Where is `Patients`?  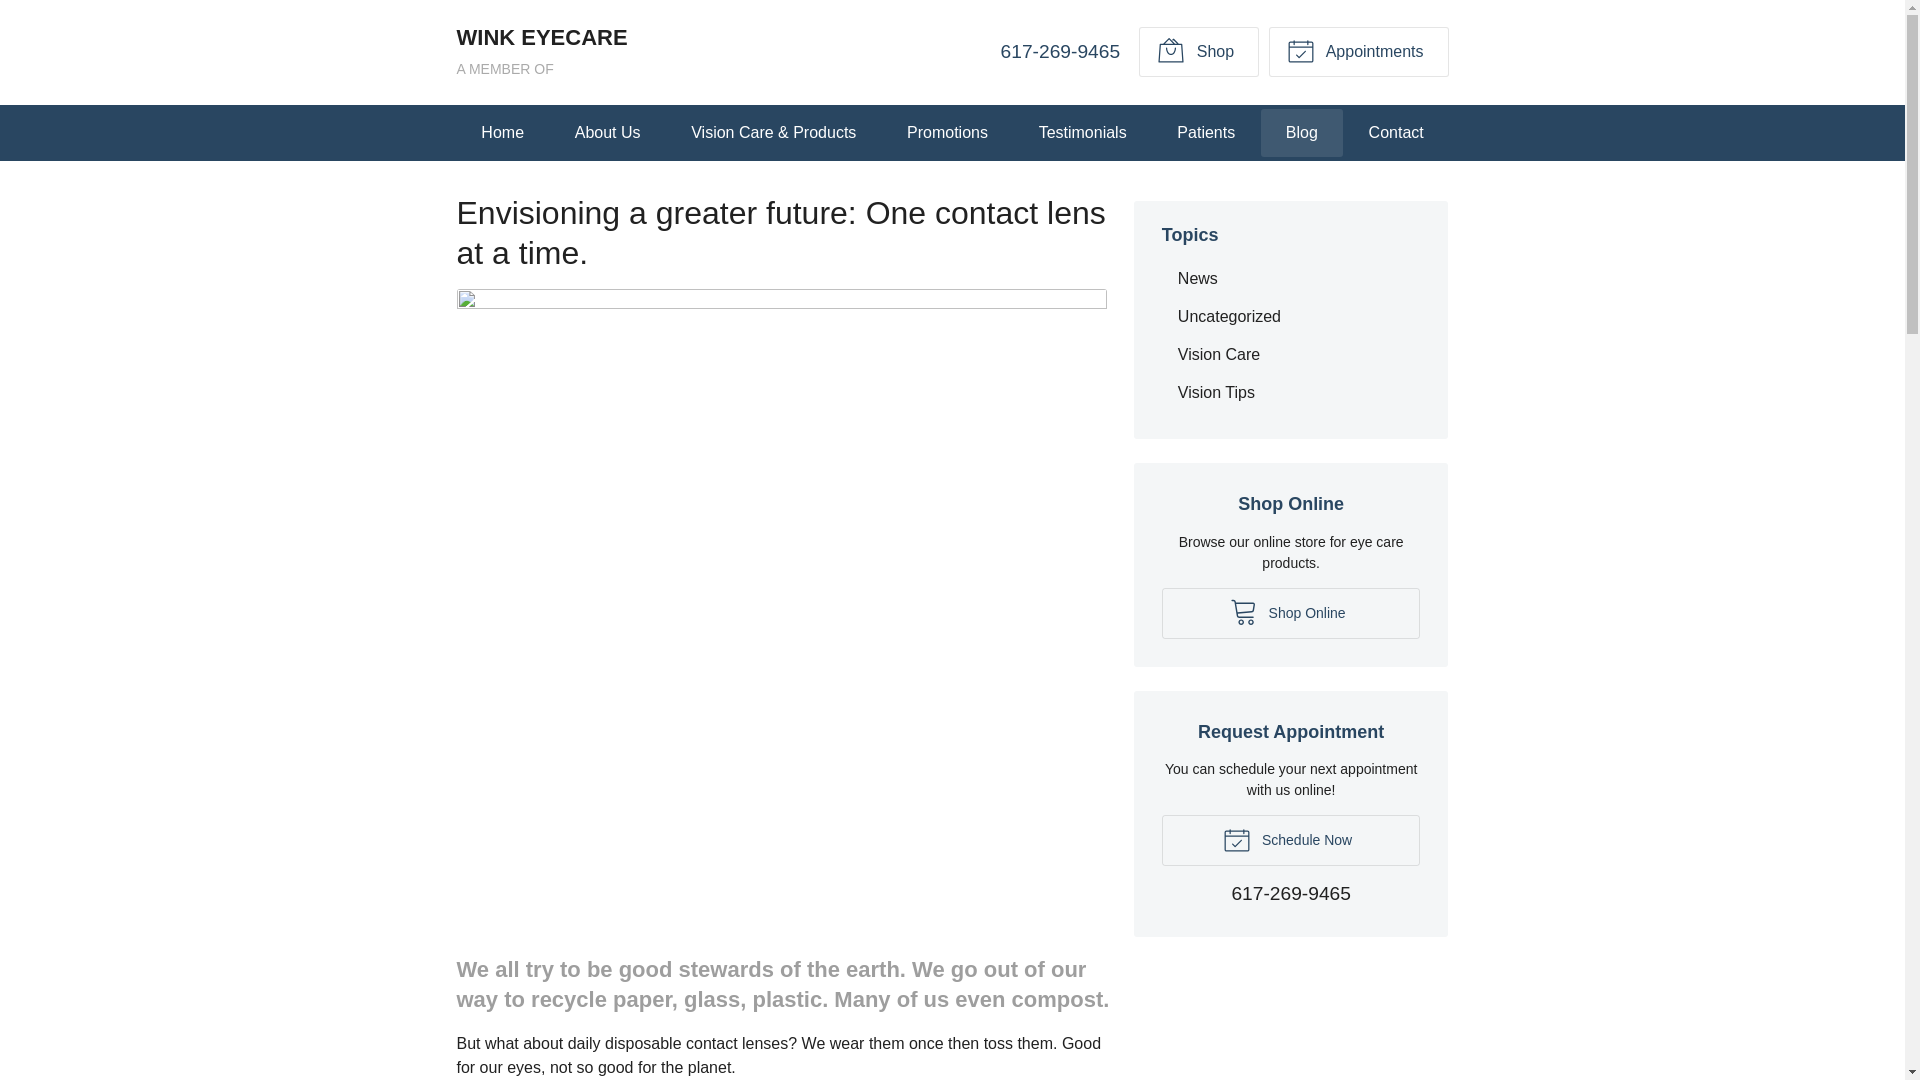 Patients is located at coordinates (1207, 132).